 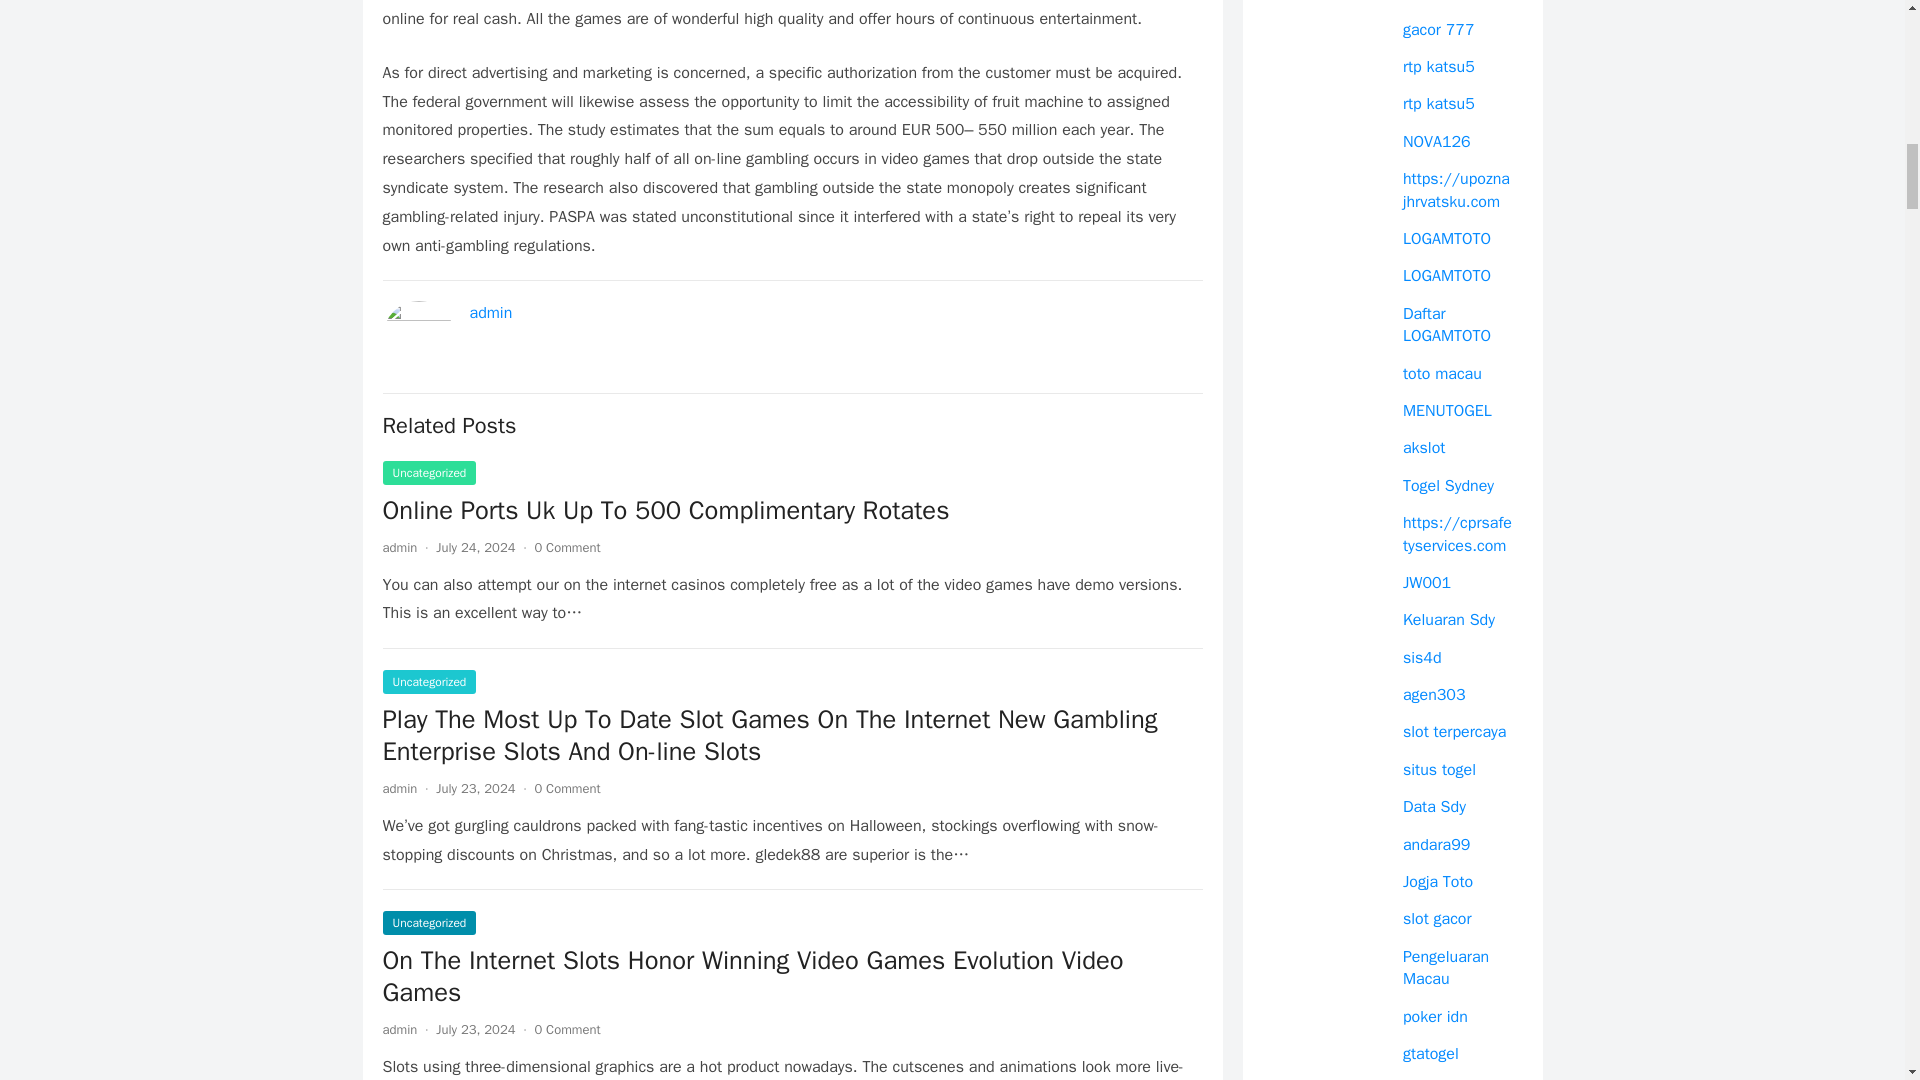 What do you see at coordinates (792, 510) in the screenshot?
I see `Online Ports Uk Up To 500 Complimentary Rotates` at bounding box center [792, 510].